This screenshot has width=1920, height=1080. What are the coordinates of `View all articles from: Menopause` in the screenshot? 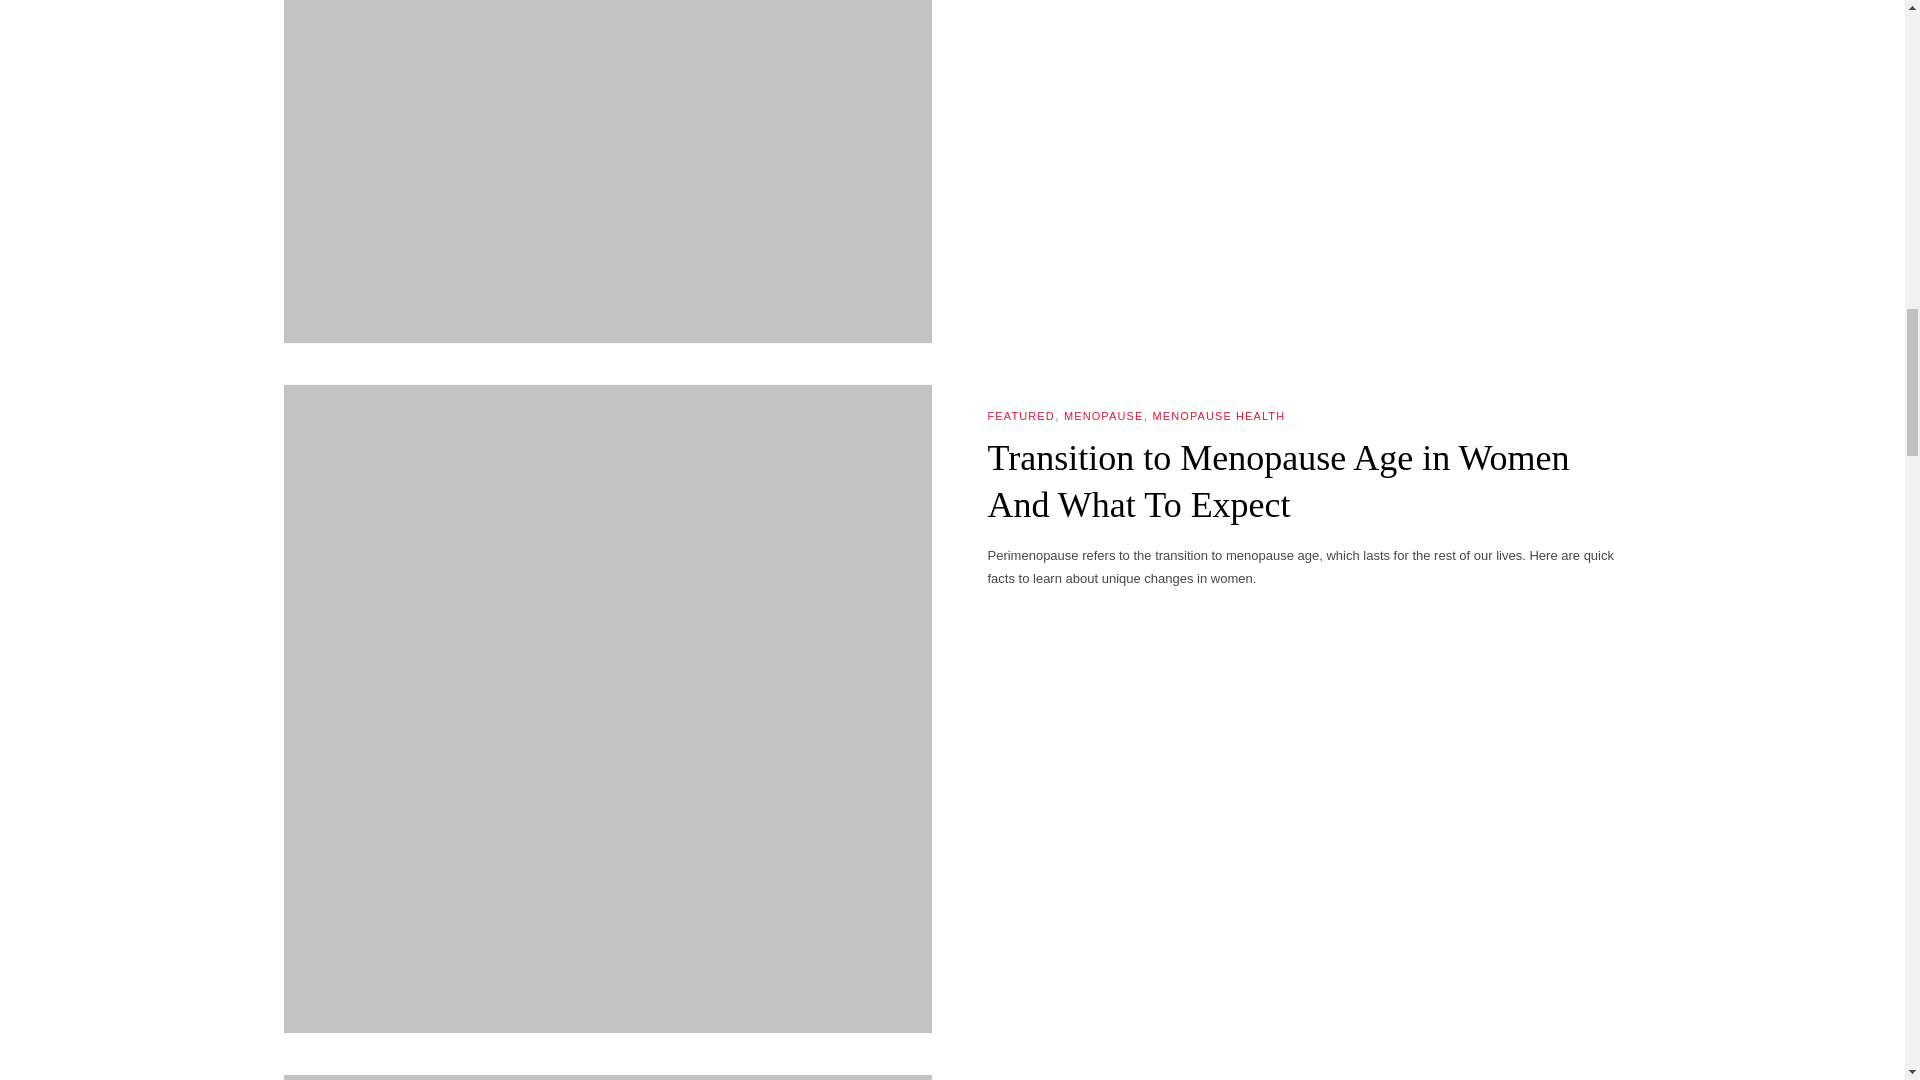 It's located at (1102, 416).